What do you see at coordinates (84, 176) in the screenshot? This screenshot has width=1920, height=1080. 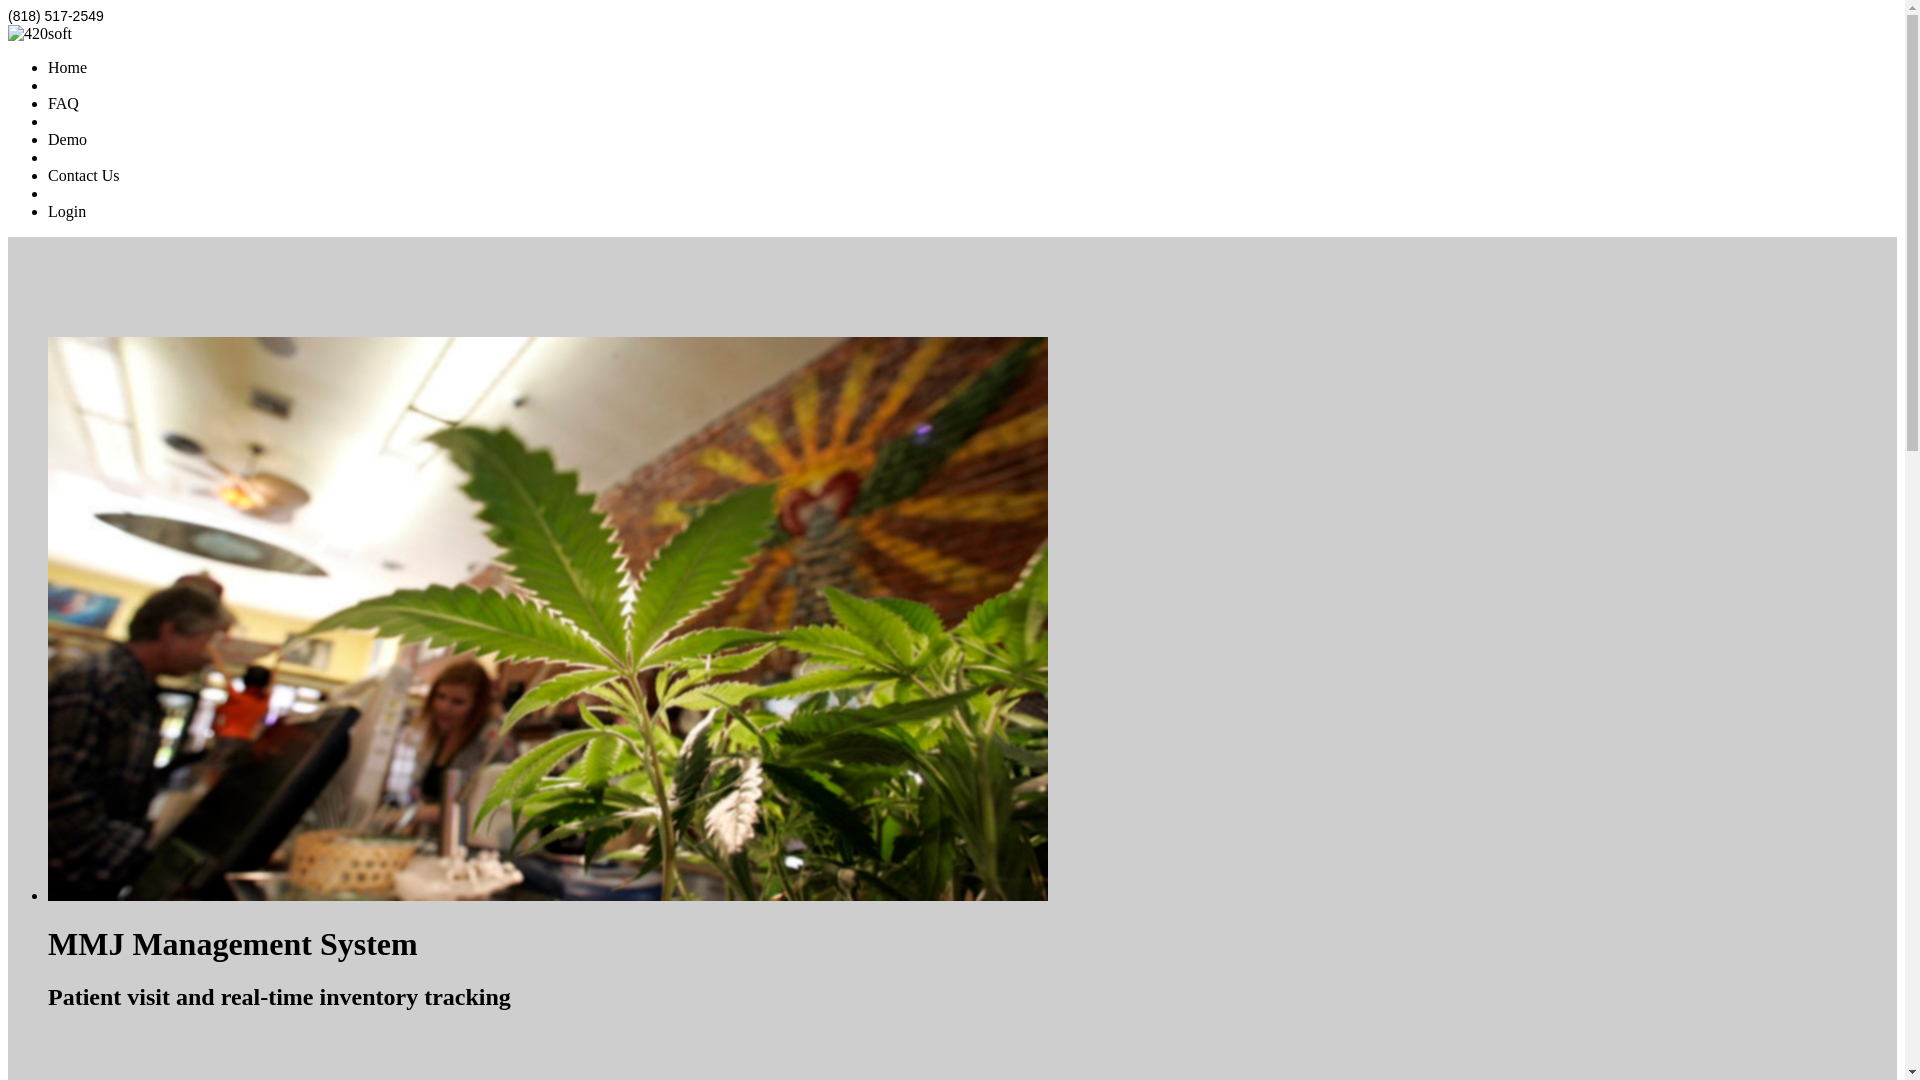 I see `Contact Us` at bounding box center [84, 176].